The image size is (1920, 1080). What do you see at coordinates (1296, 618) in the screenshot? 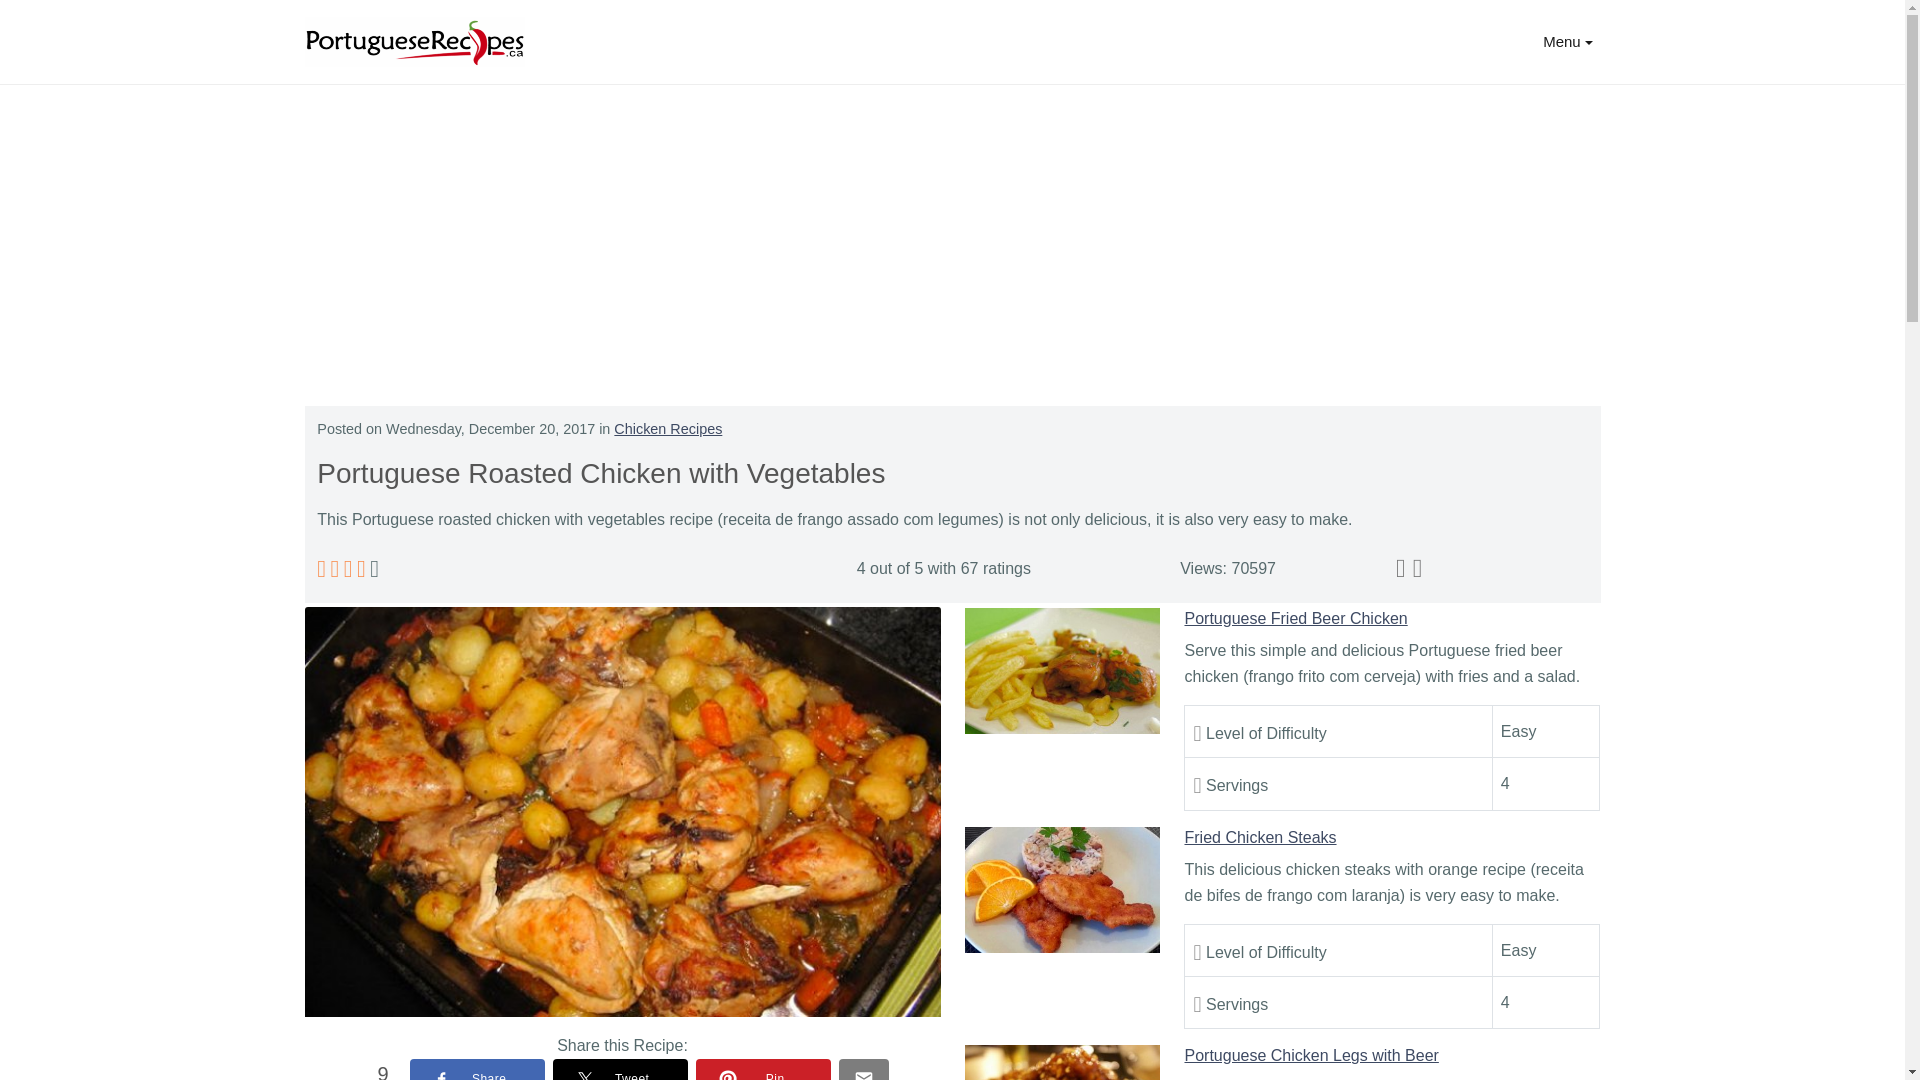
I see `Portuguese Fried Beer Chicken` at bounding box center [1296, 618].